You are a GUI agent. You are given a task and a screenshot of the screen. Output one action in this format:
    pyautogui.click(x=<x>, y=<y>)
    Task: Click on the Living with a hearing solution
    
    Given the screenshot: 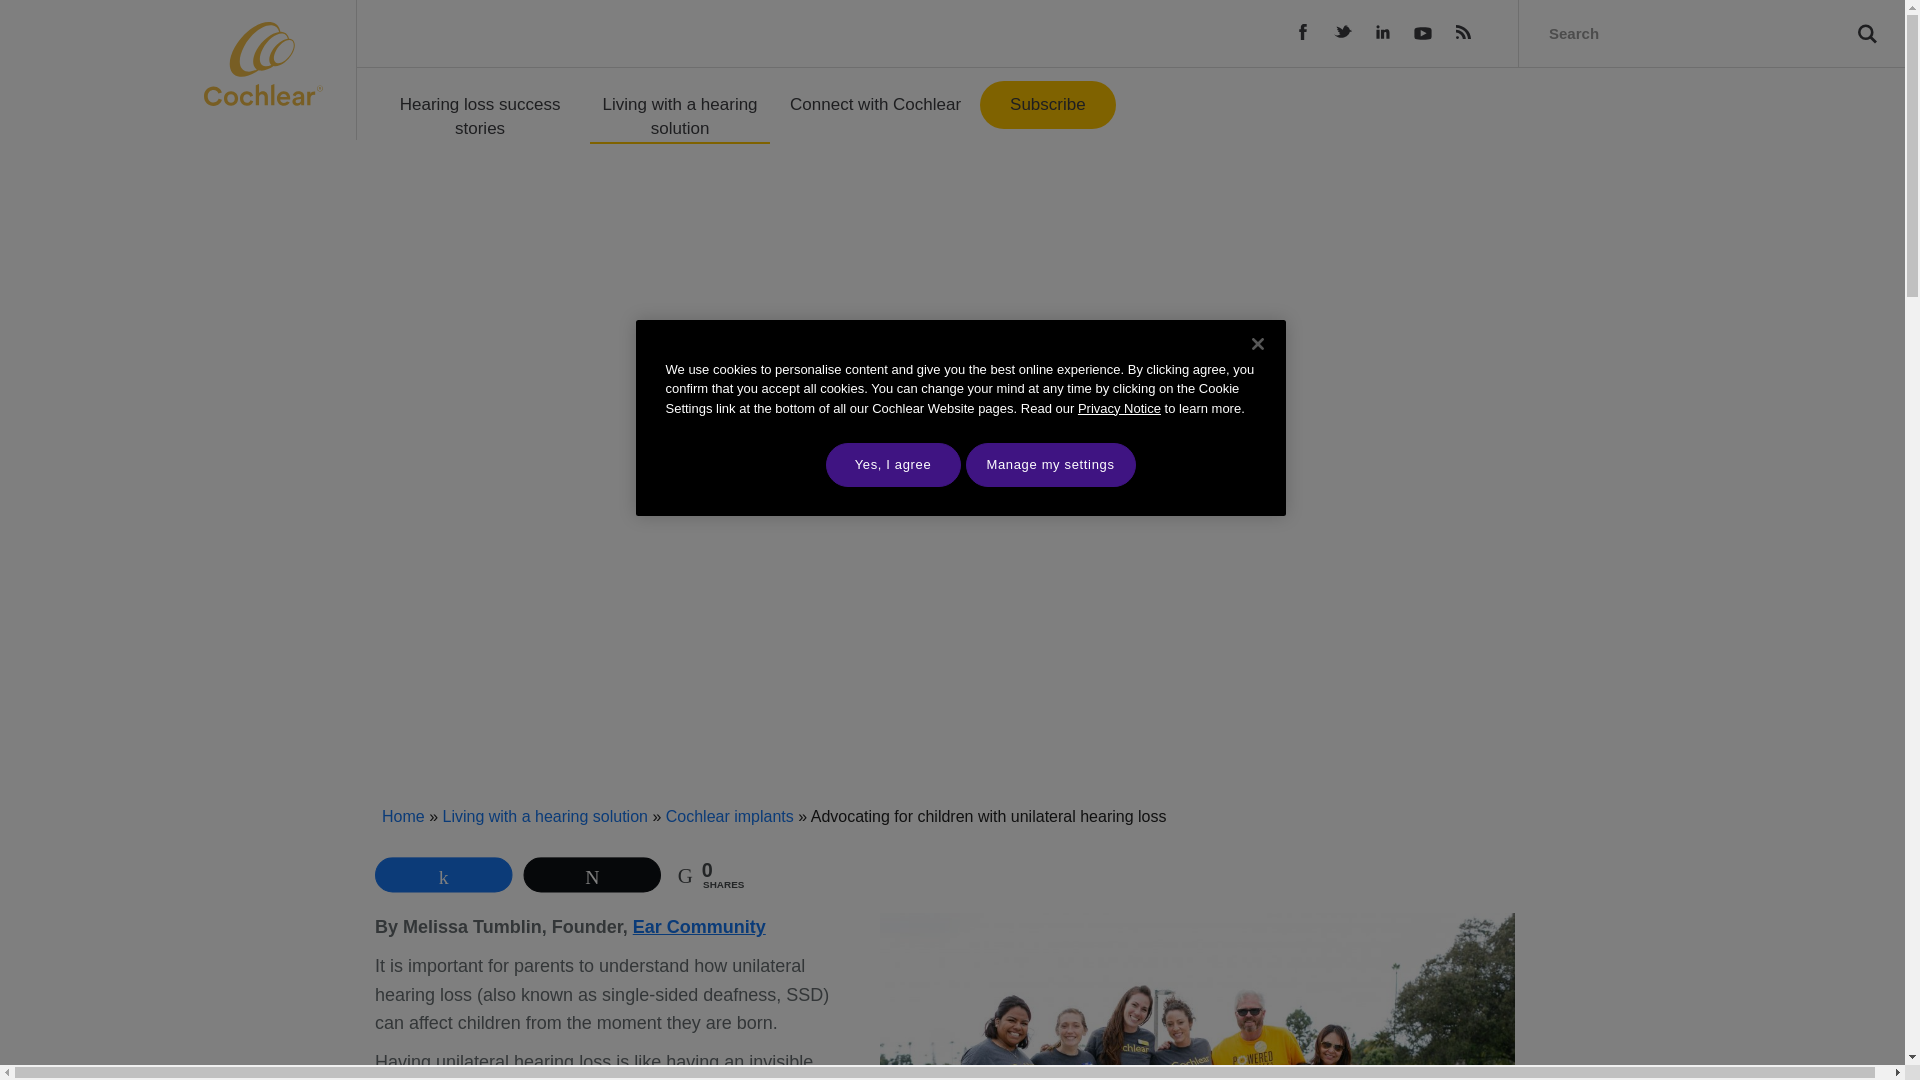 What is the action you would take?
    pyautogui.click(x=679, y=118)
    